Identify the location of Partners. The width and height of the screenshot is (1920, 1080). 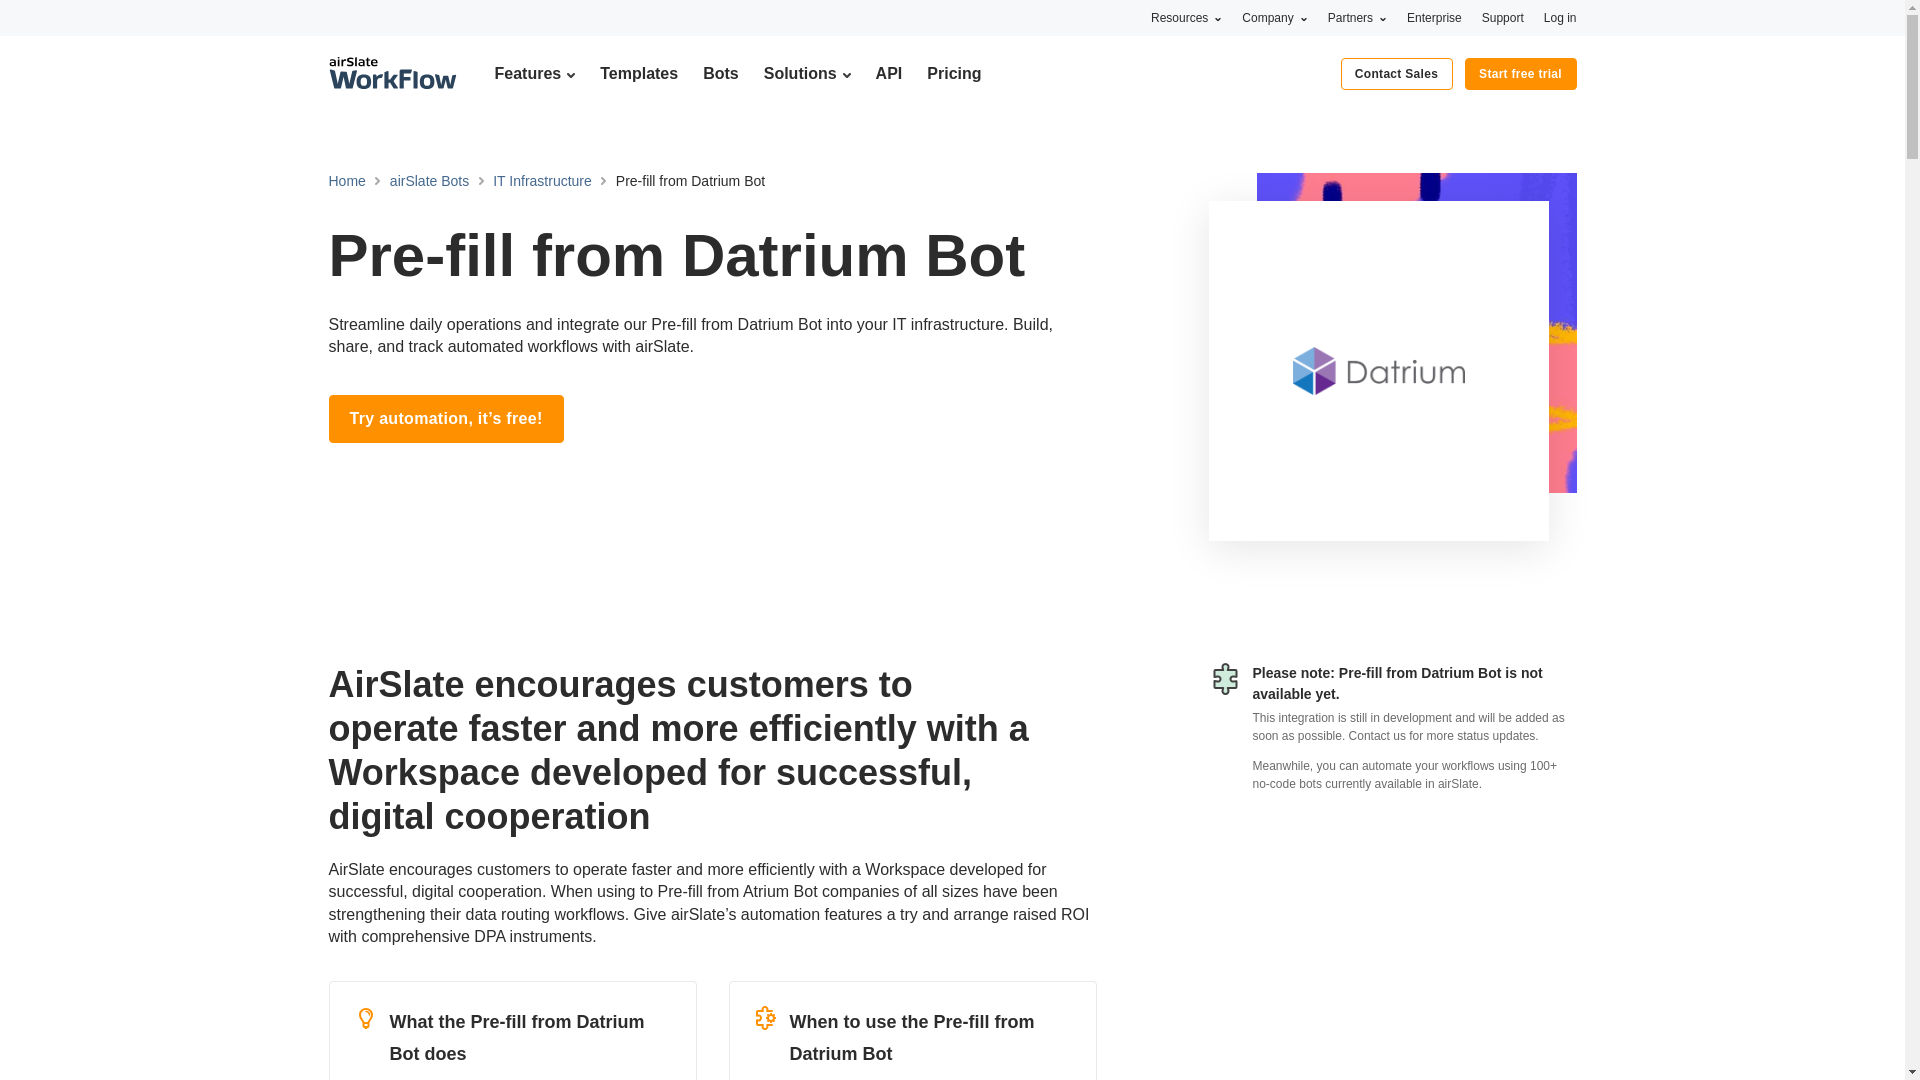
(1357, 17).